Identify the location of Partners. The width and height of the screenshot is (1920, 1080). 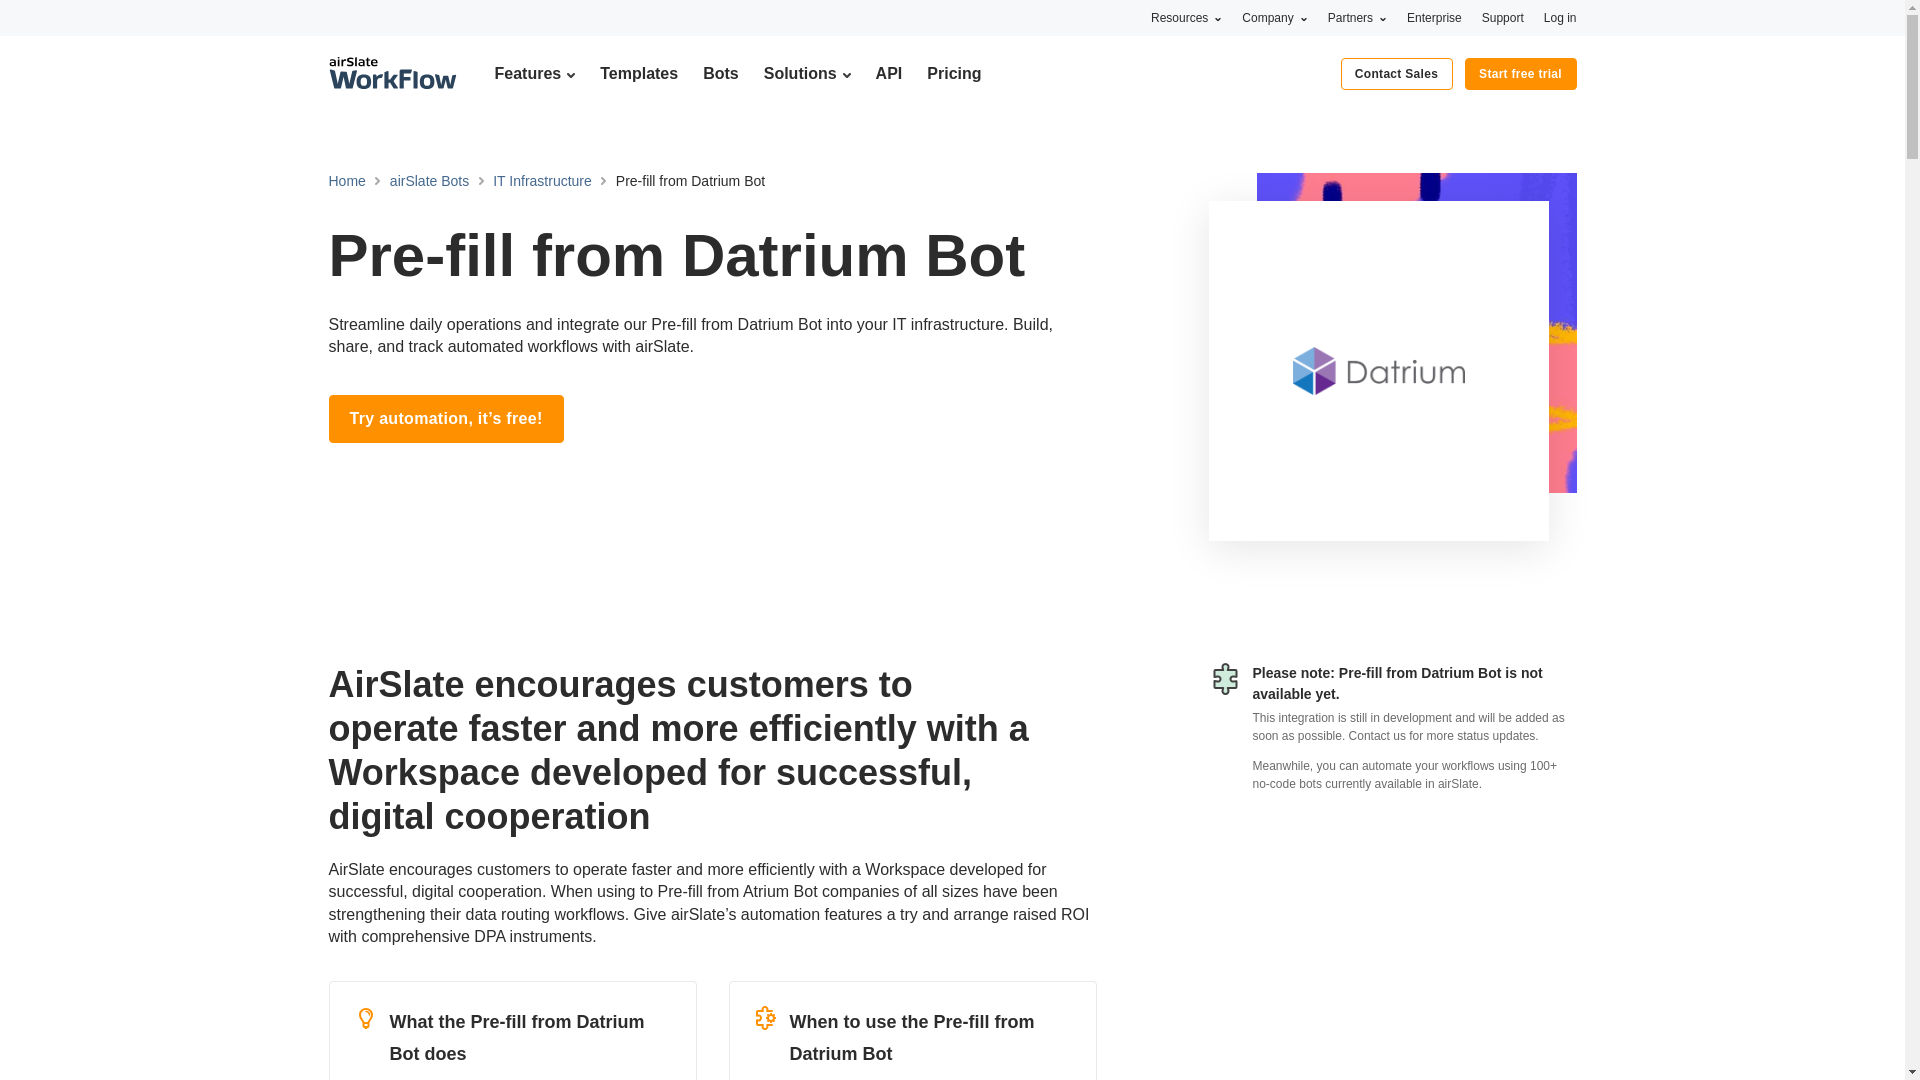
(1357, 17).